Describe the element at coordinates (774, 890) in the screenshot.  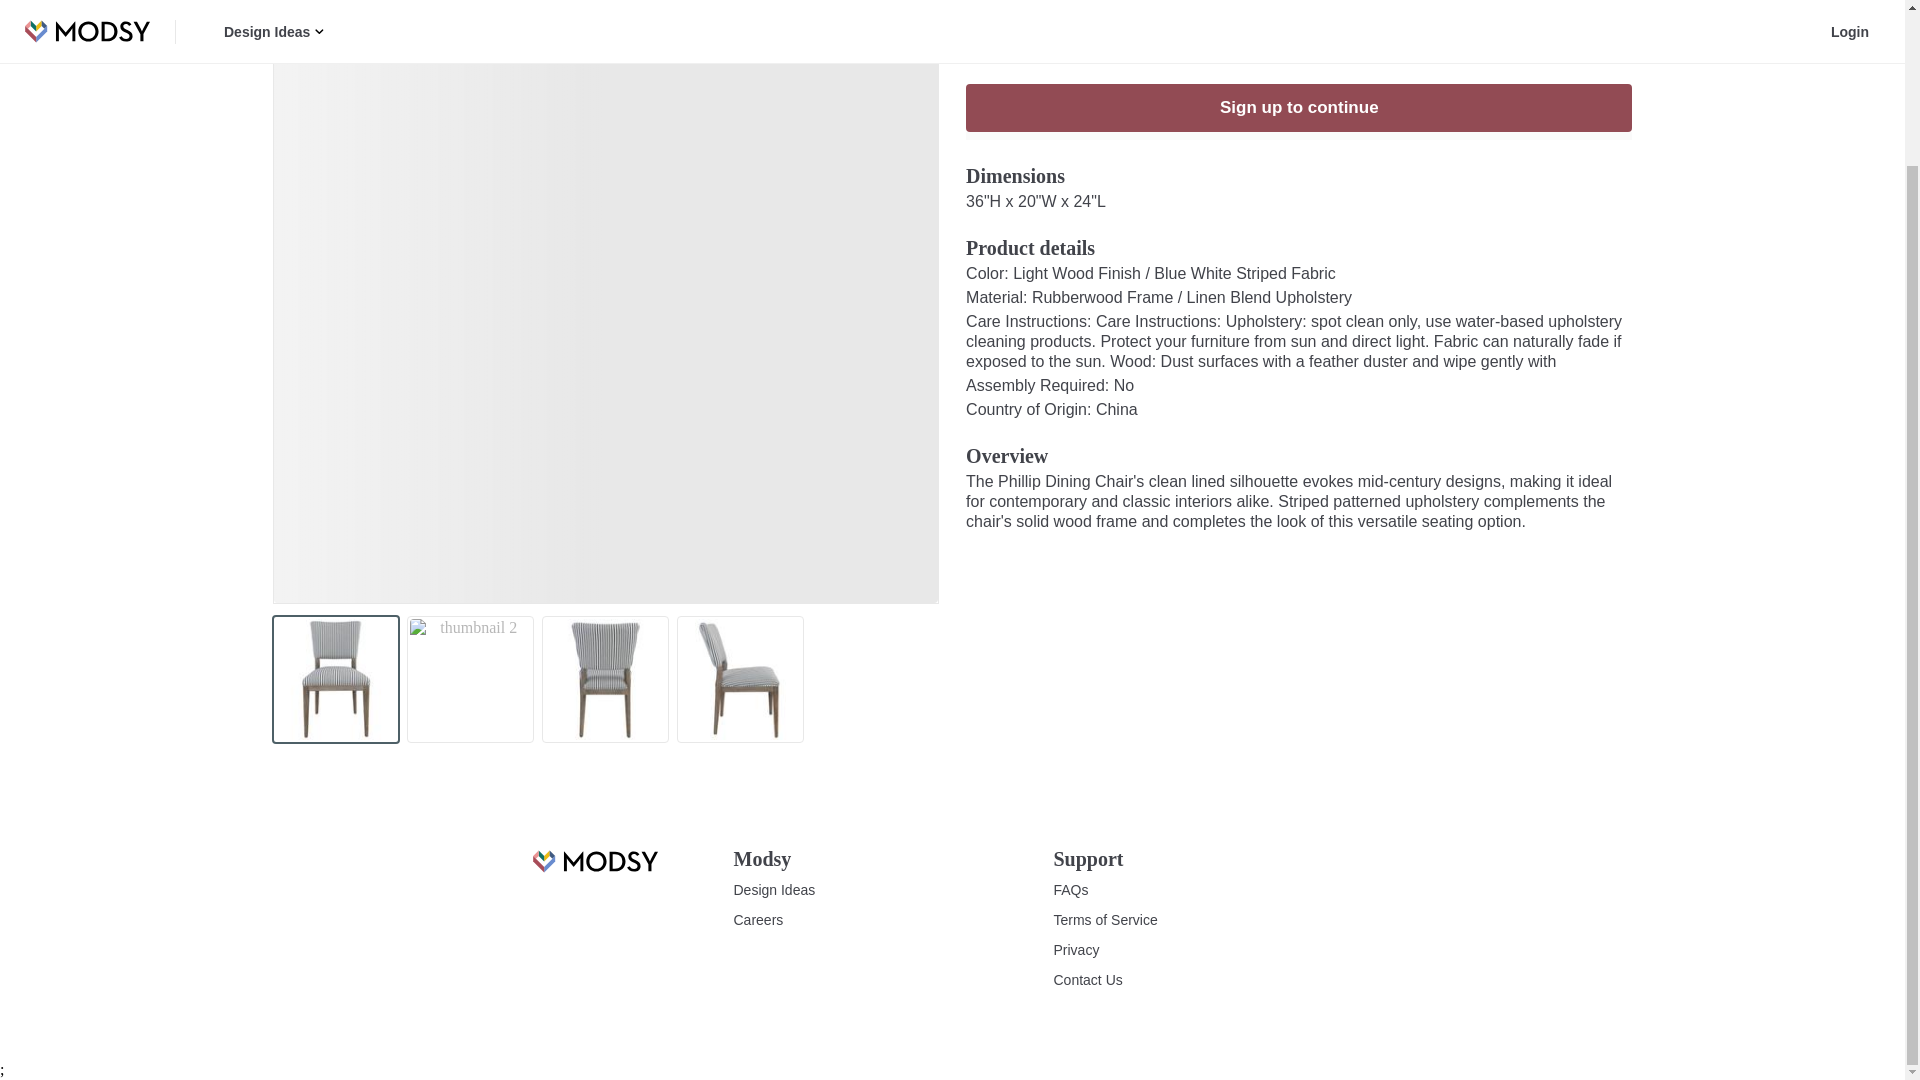
I see `Design Ideas` at that location.